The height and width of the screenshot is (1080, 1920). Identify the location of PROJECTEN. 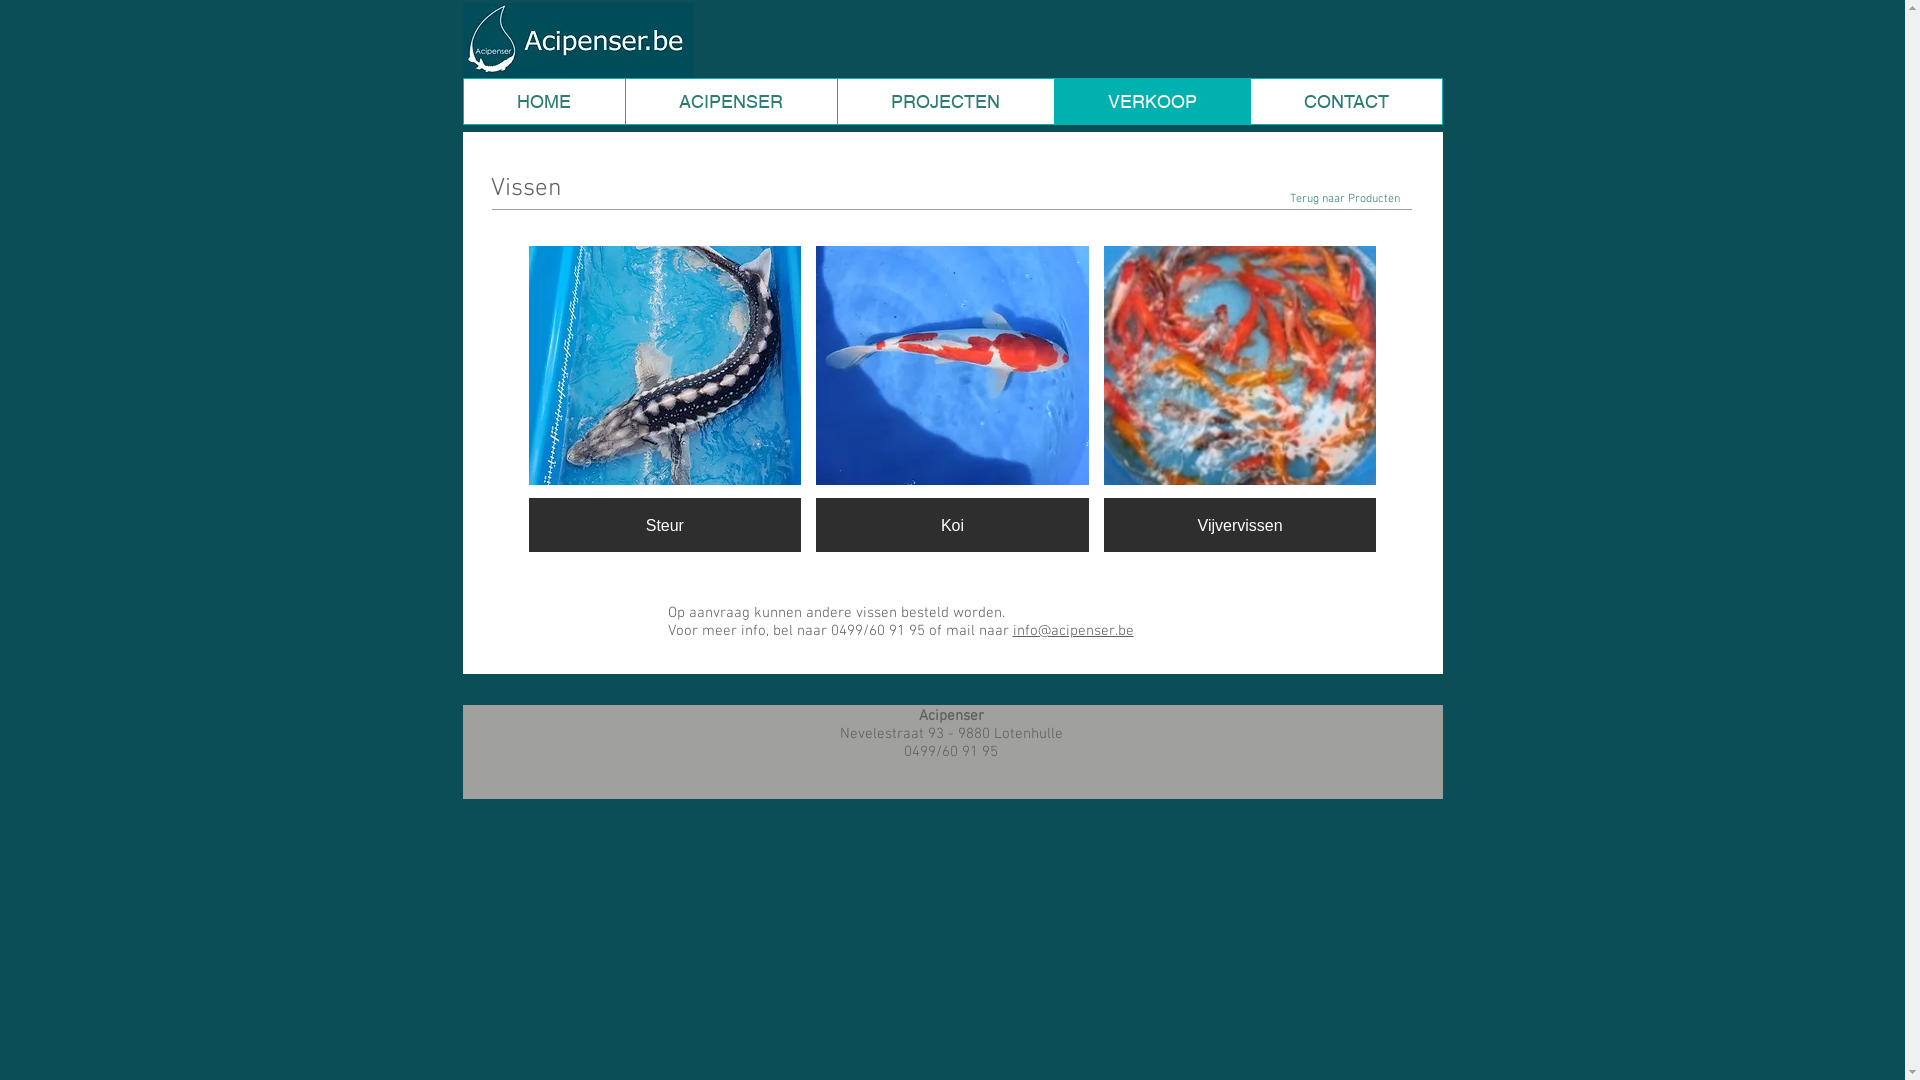
(944, 102).